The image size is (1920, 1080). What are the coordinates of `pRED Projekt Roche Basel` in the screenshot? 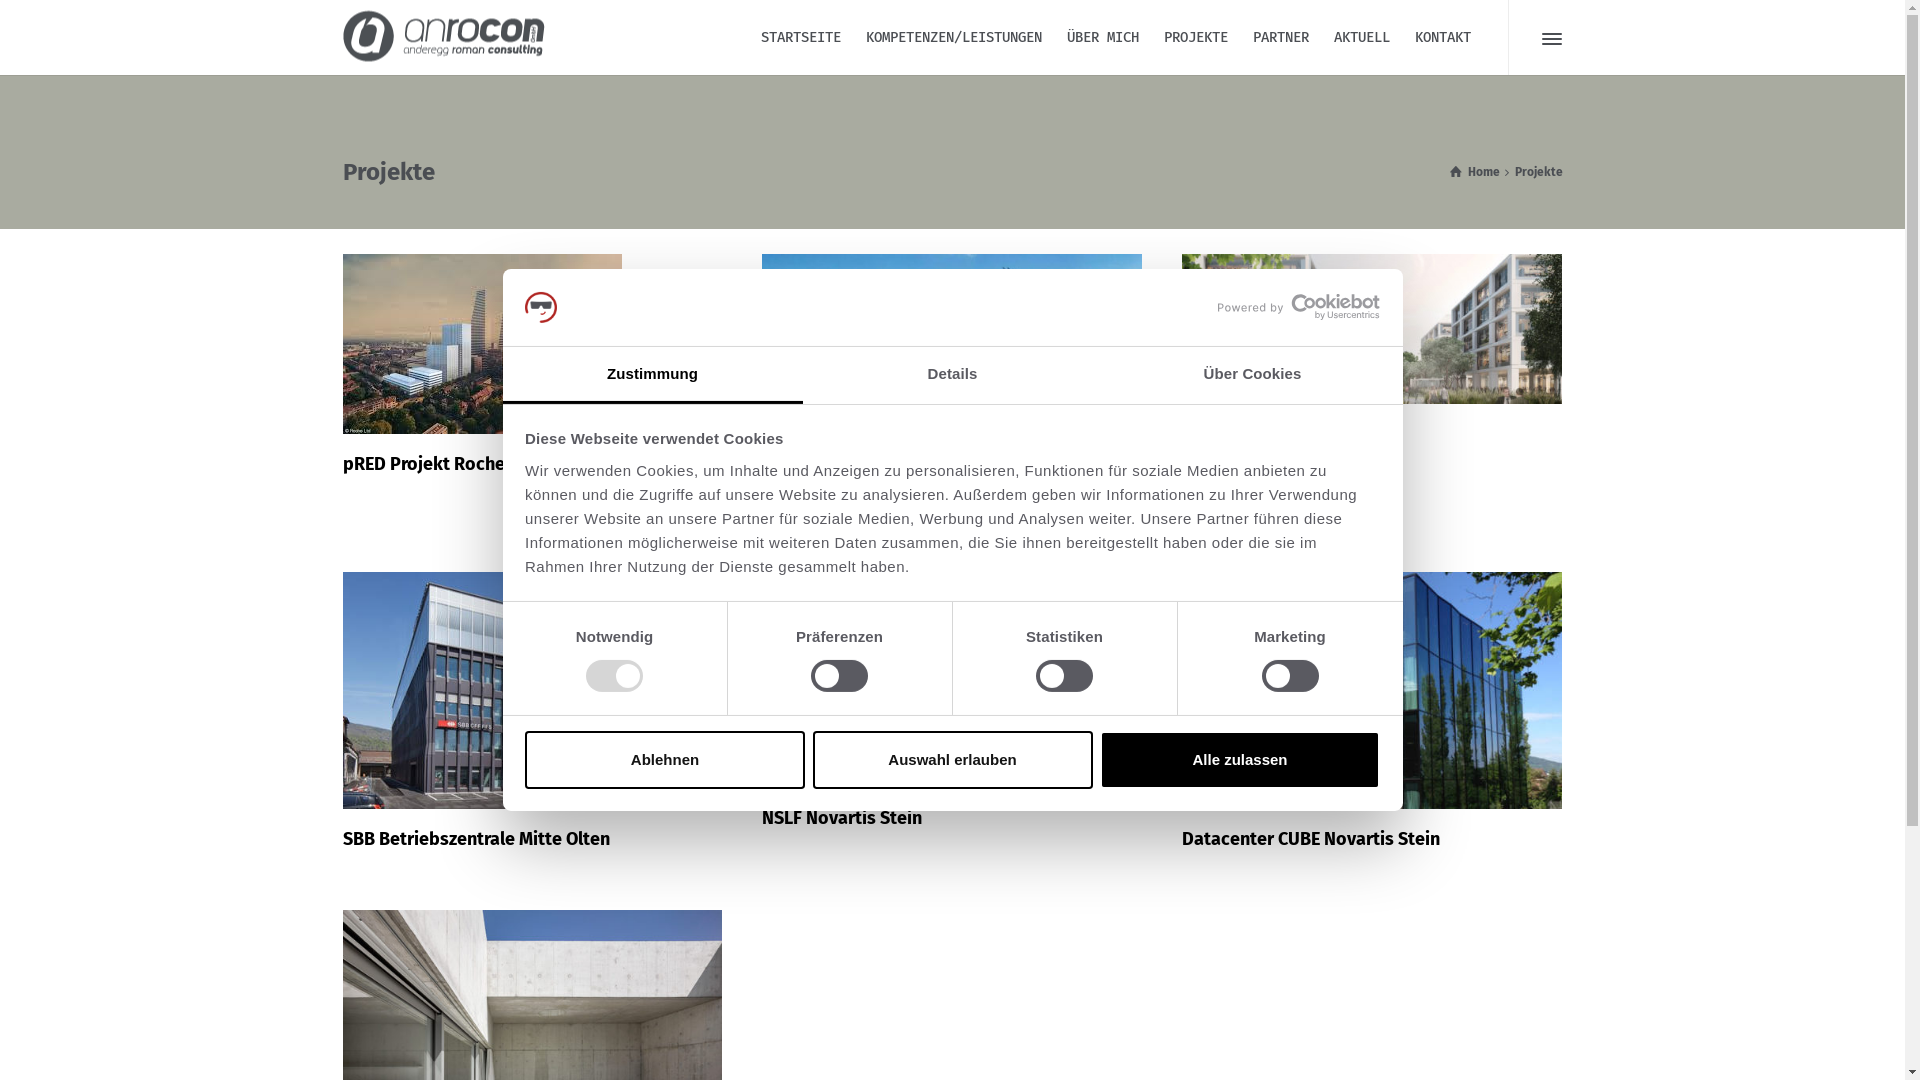 It's located at (448, 464).